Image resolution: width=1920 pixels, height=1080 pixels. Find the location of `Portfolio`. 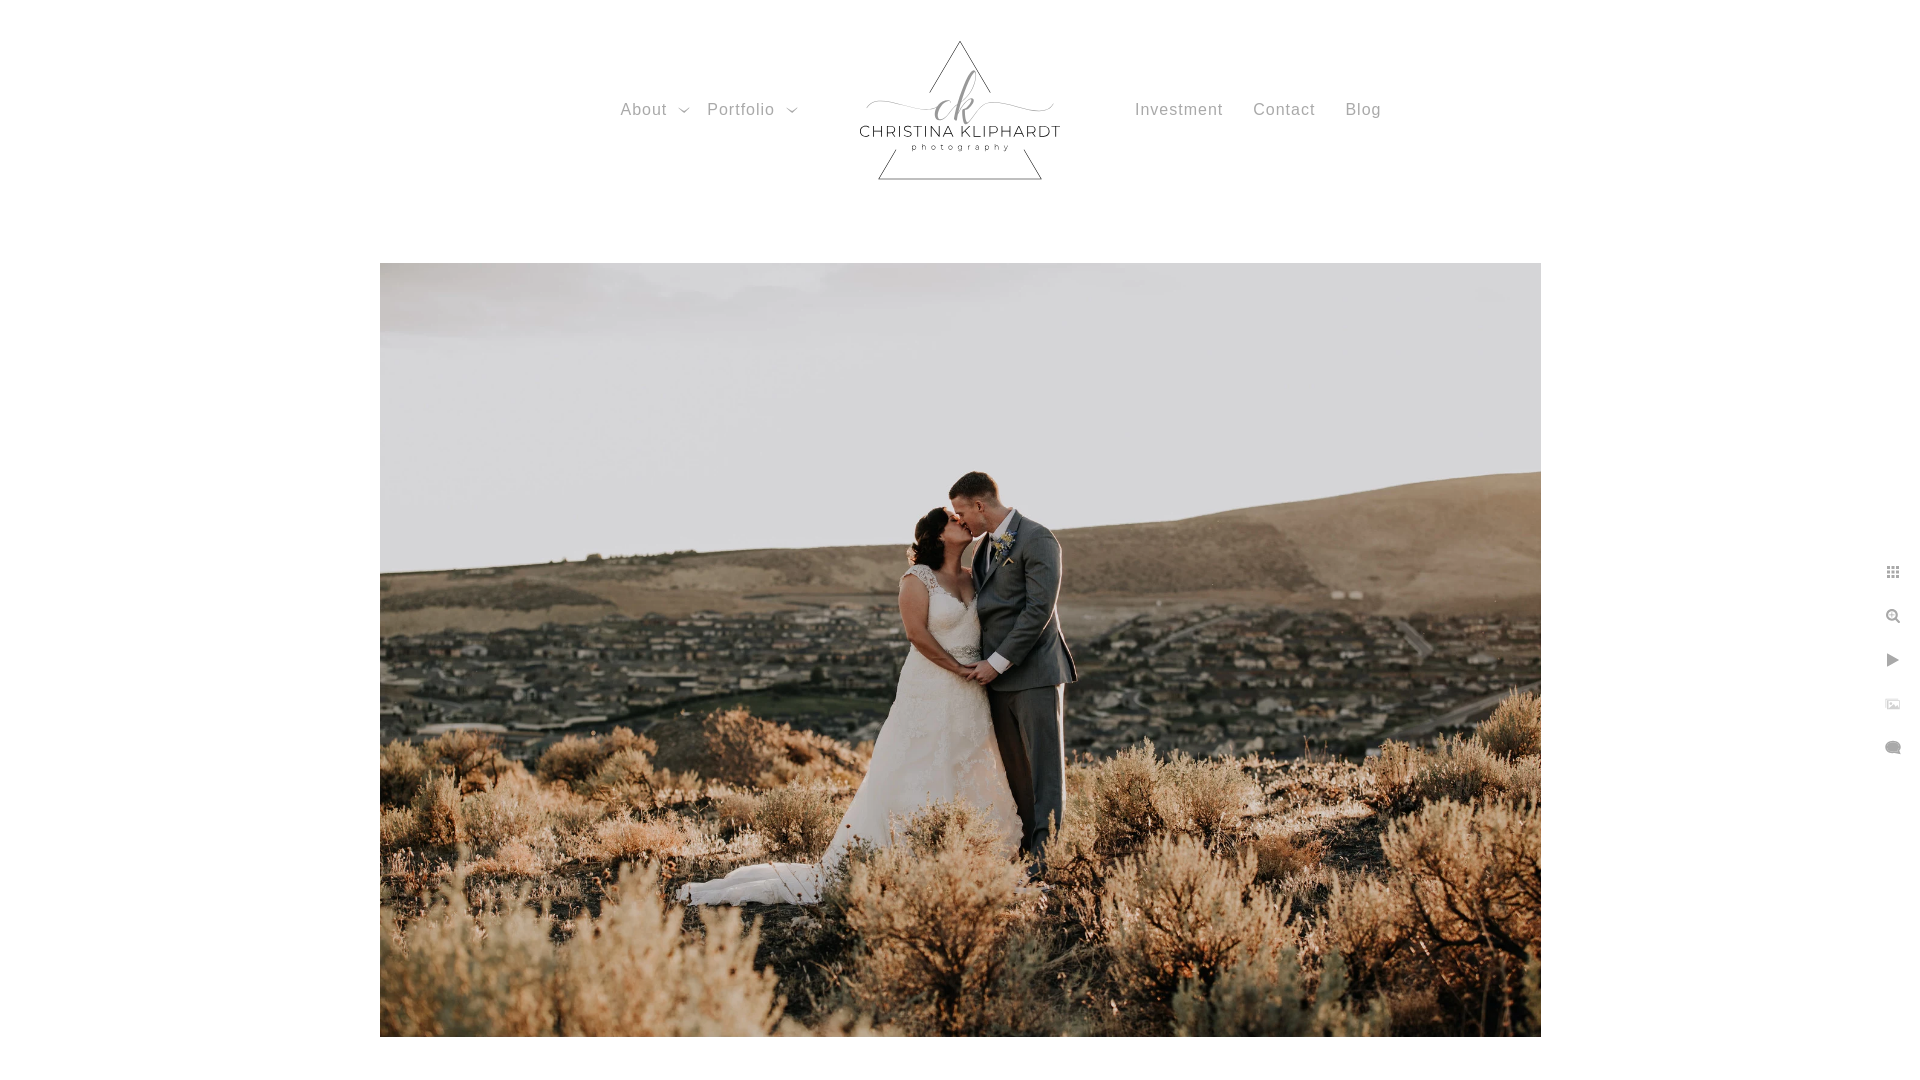

Portfolio is located at coordinates (740, 109).